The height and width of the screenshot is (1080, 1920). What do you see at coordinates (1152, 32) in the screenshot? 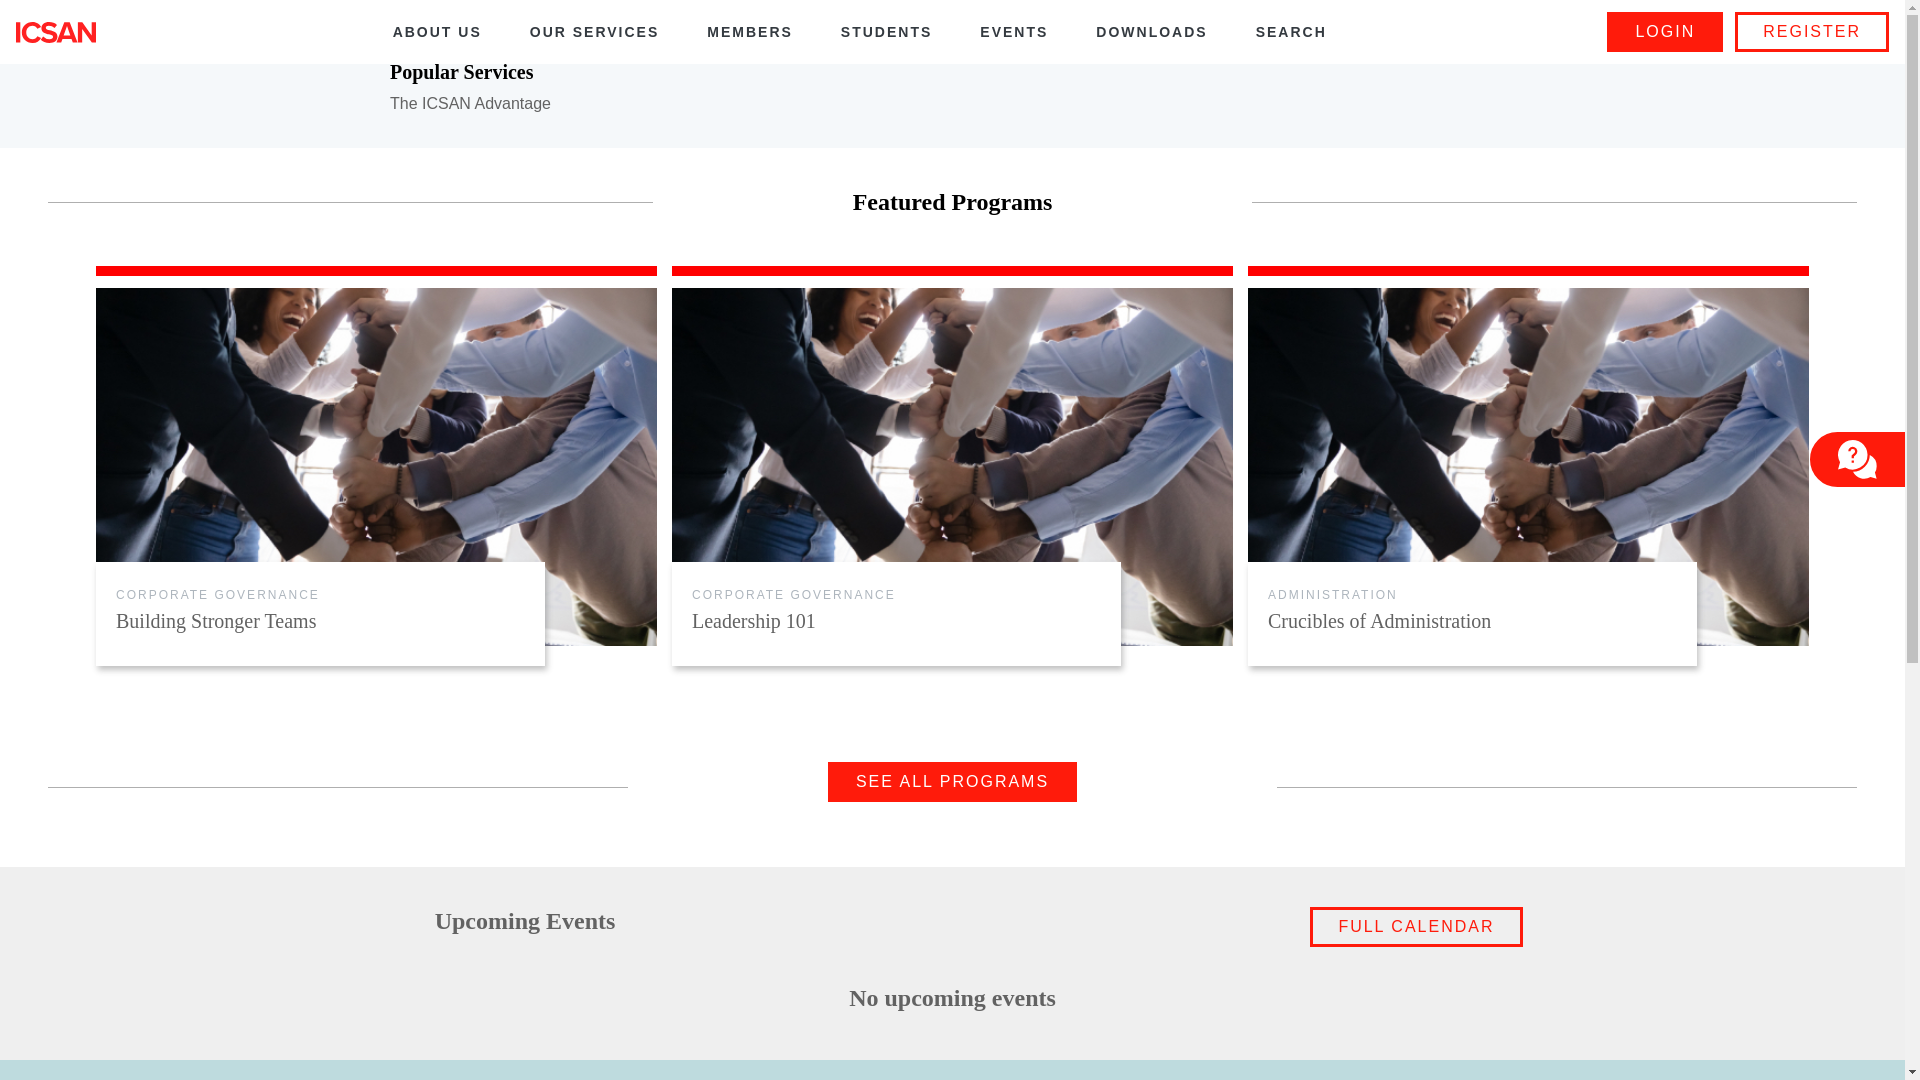
I see `DOWNLOADS` at bounding box center [1152, 32].